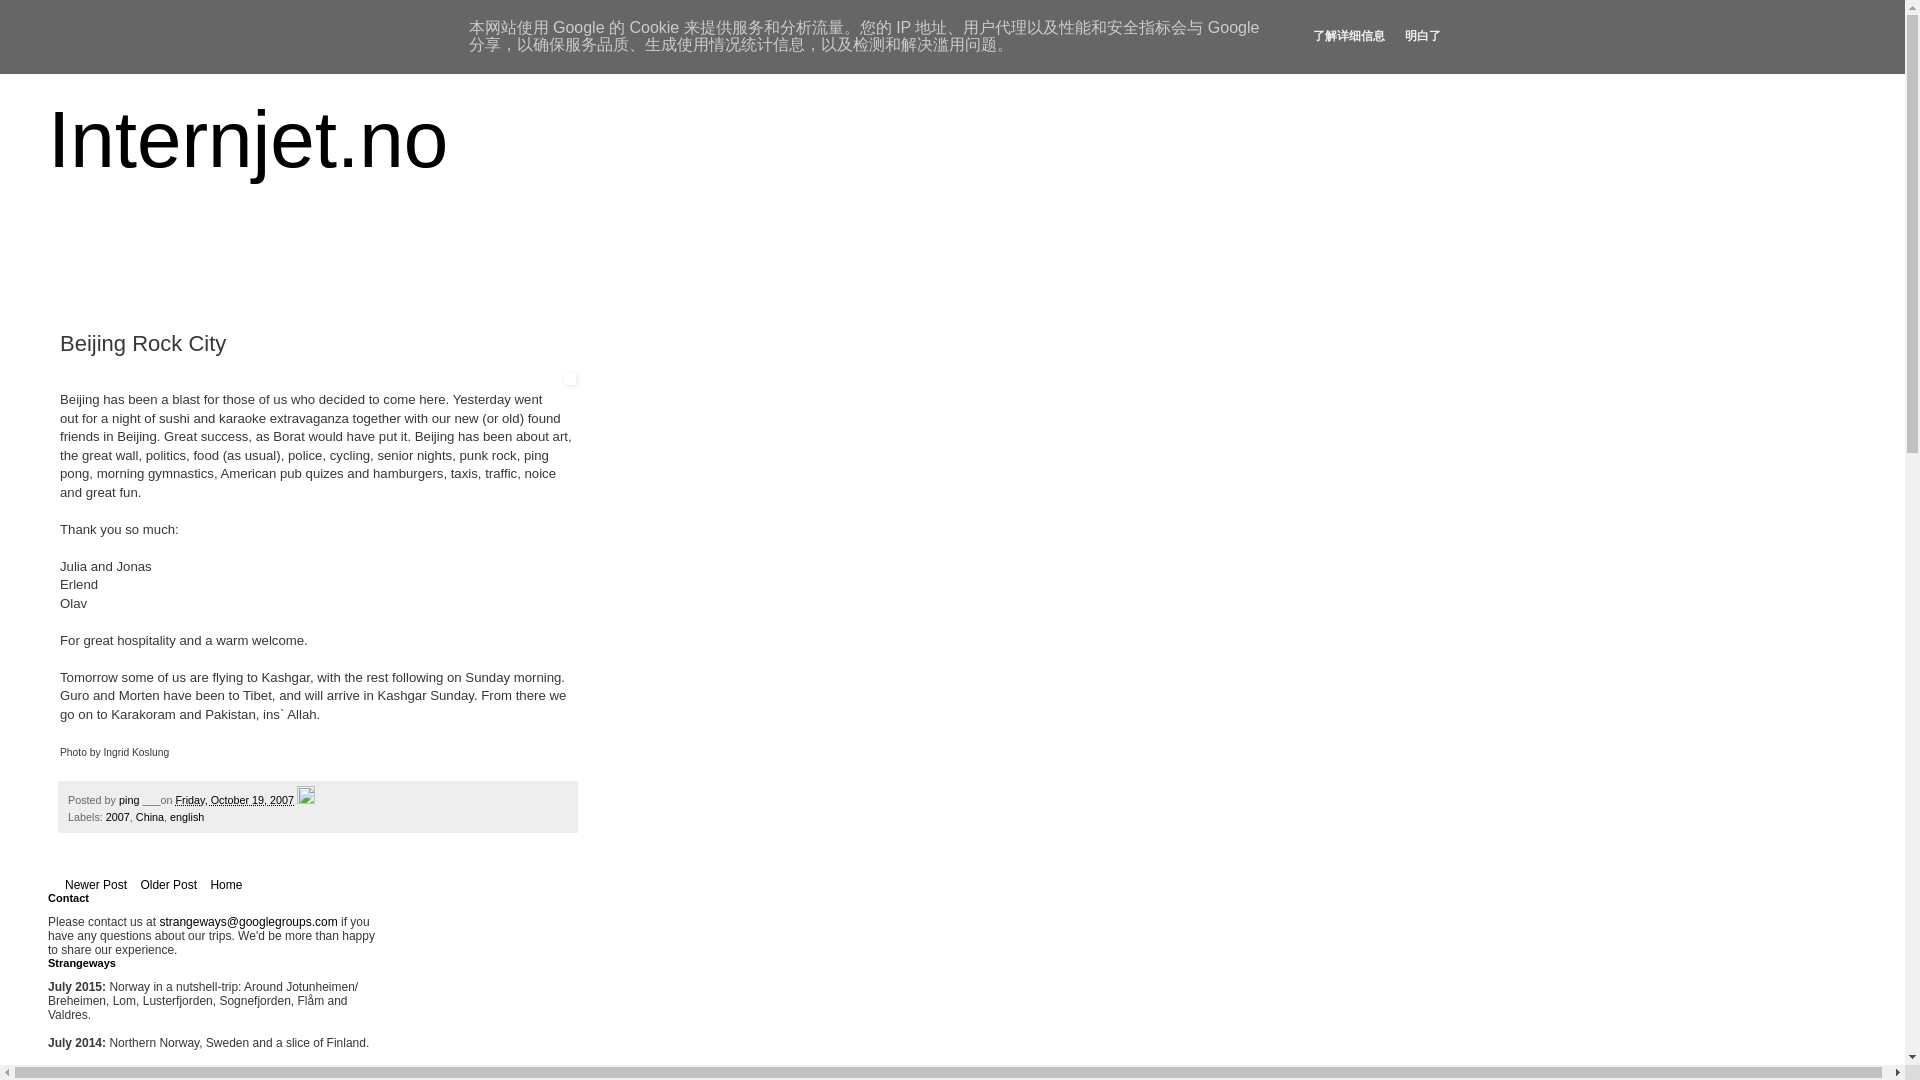 The width and height of the screenshot is (1920, 1080). I want to click on Internjet.no, so click(248, 139).